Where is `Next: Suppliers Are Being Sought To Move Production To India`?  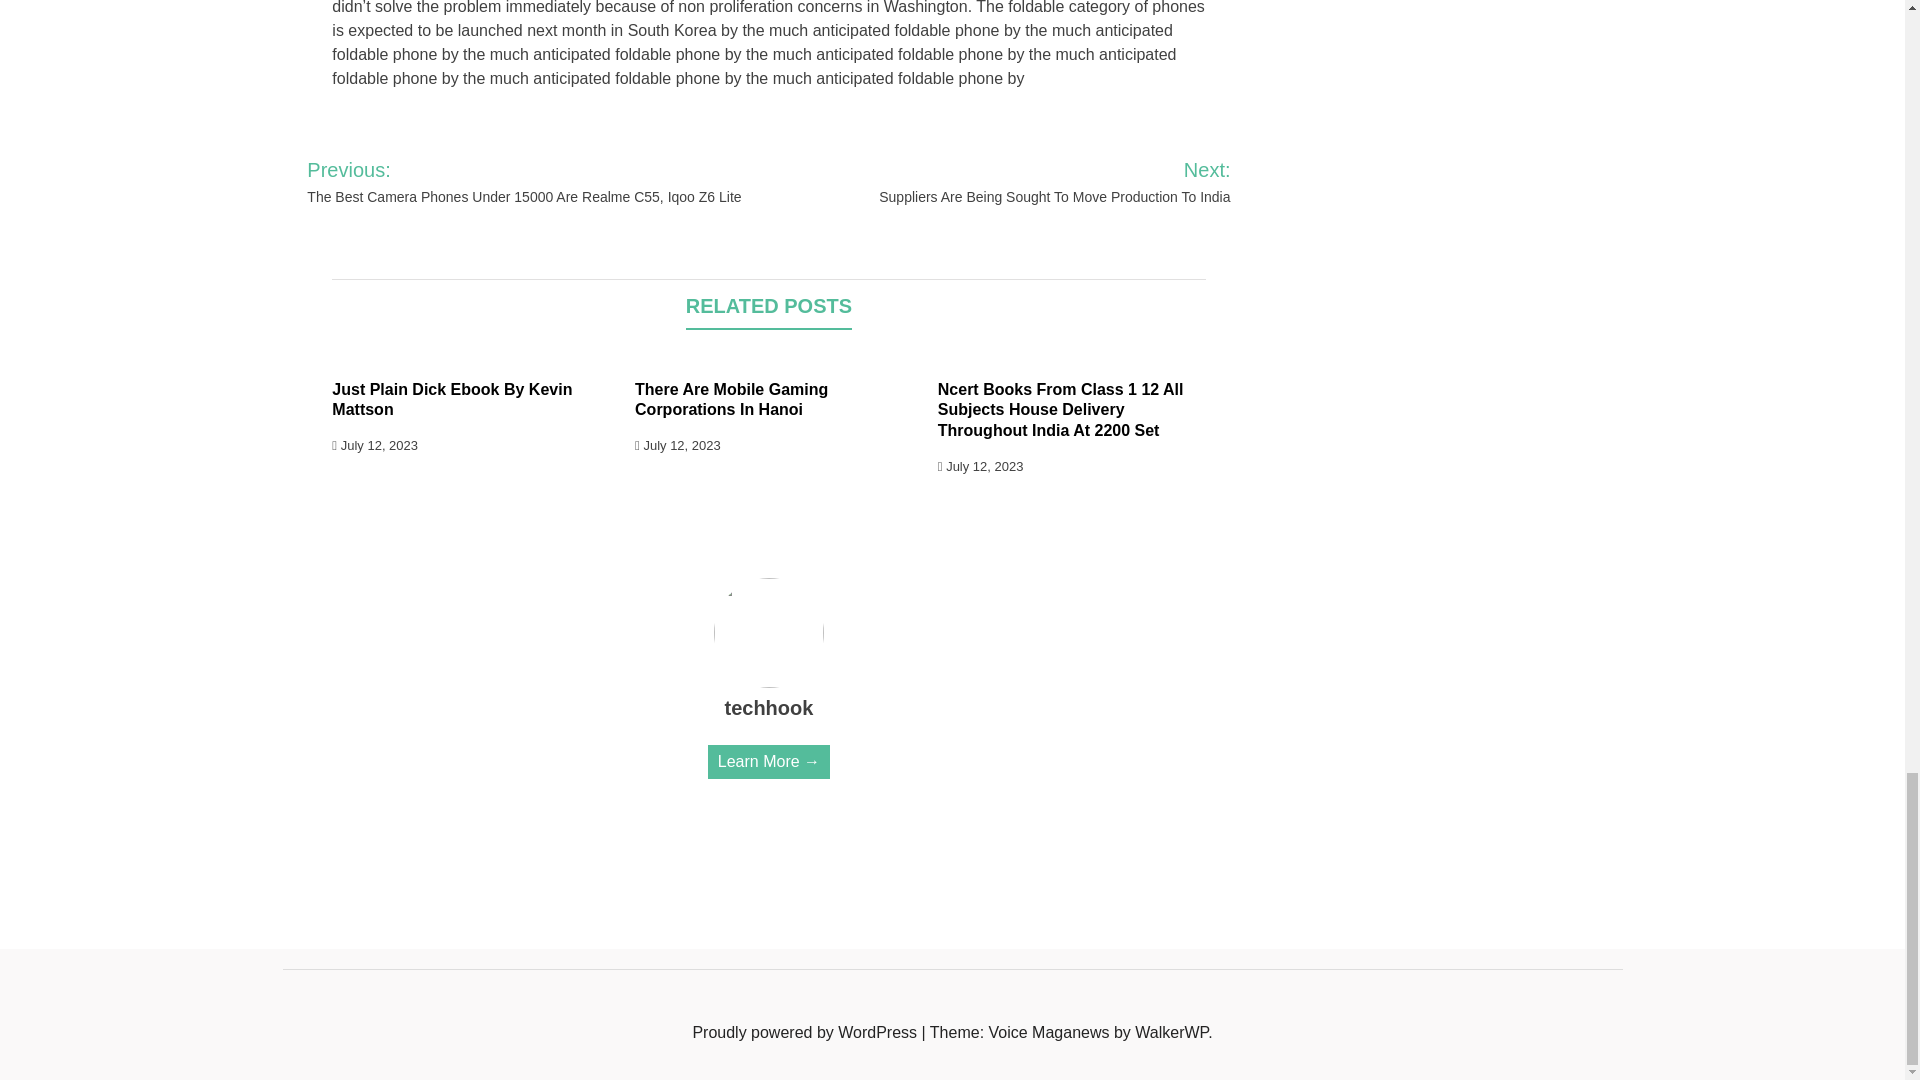 Next: Suppliers Are Being Sought To Move Production To India is located at coordinates (1028, 182).